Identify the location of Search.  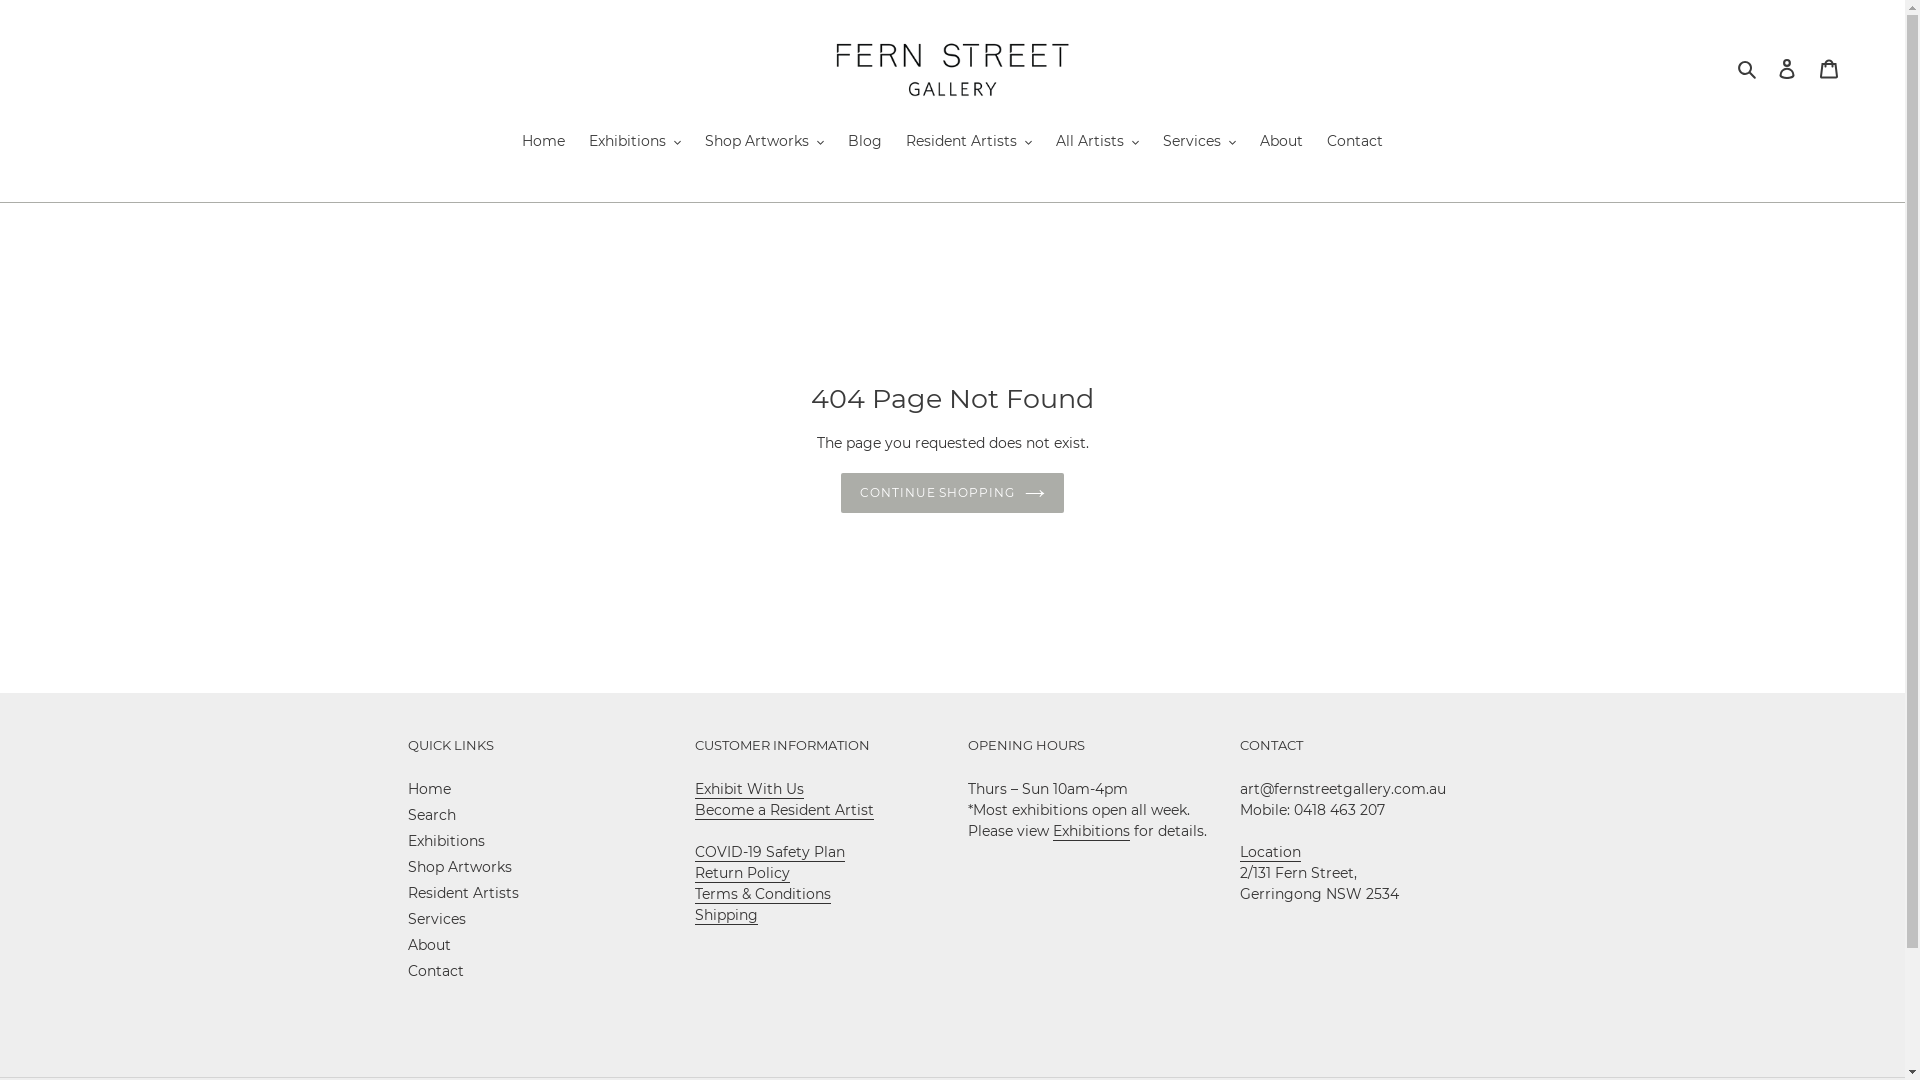
(432, 815).